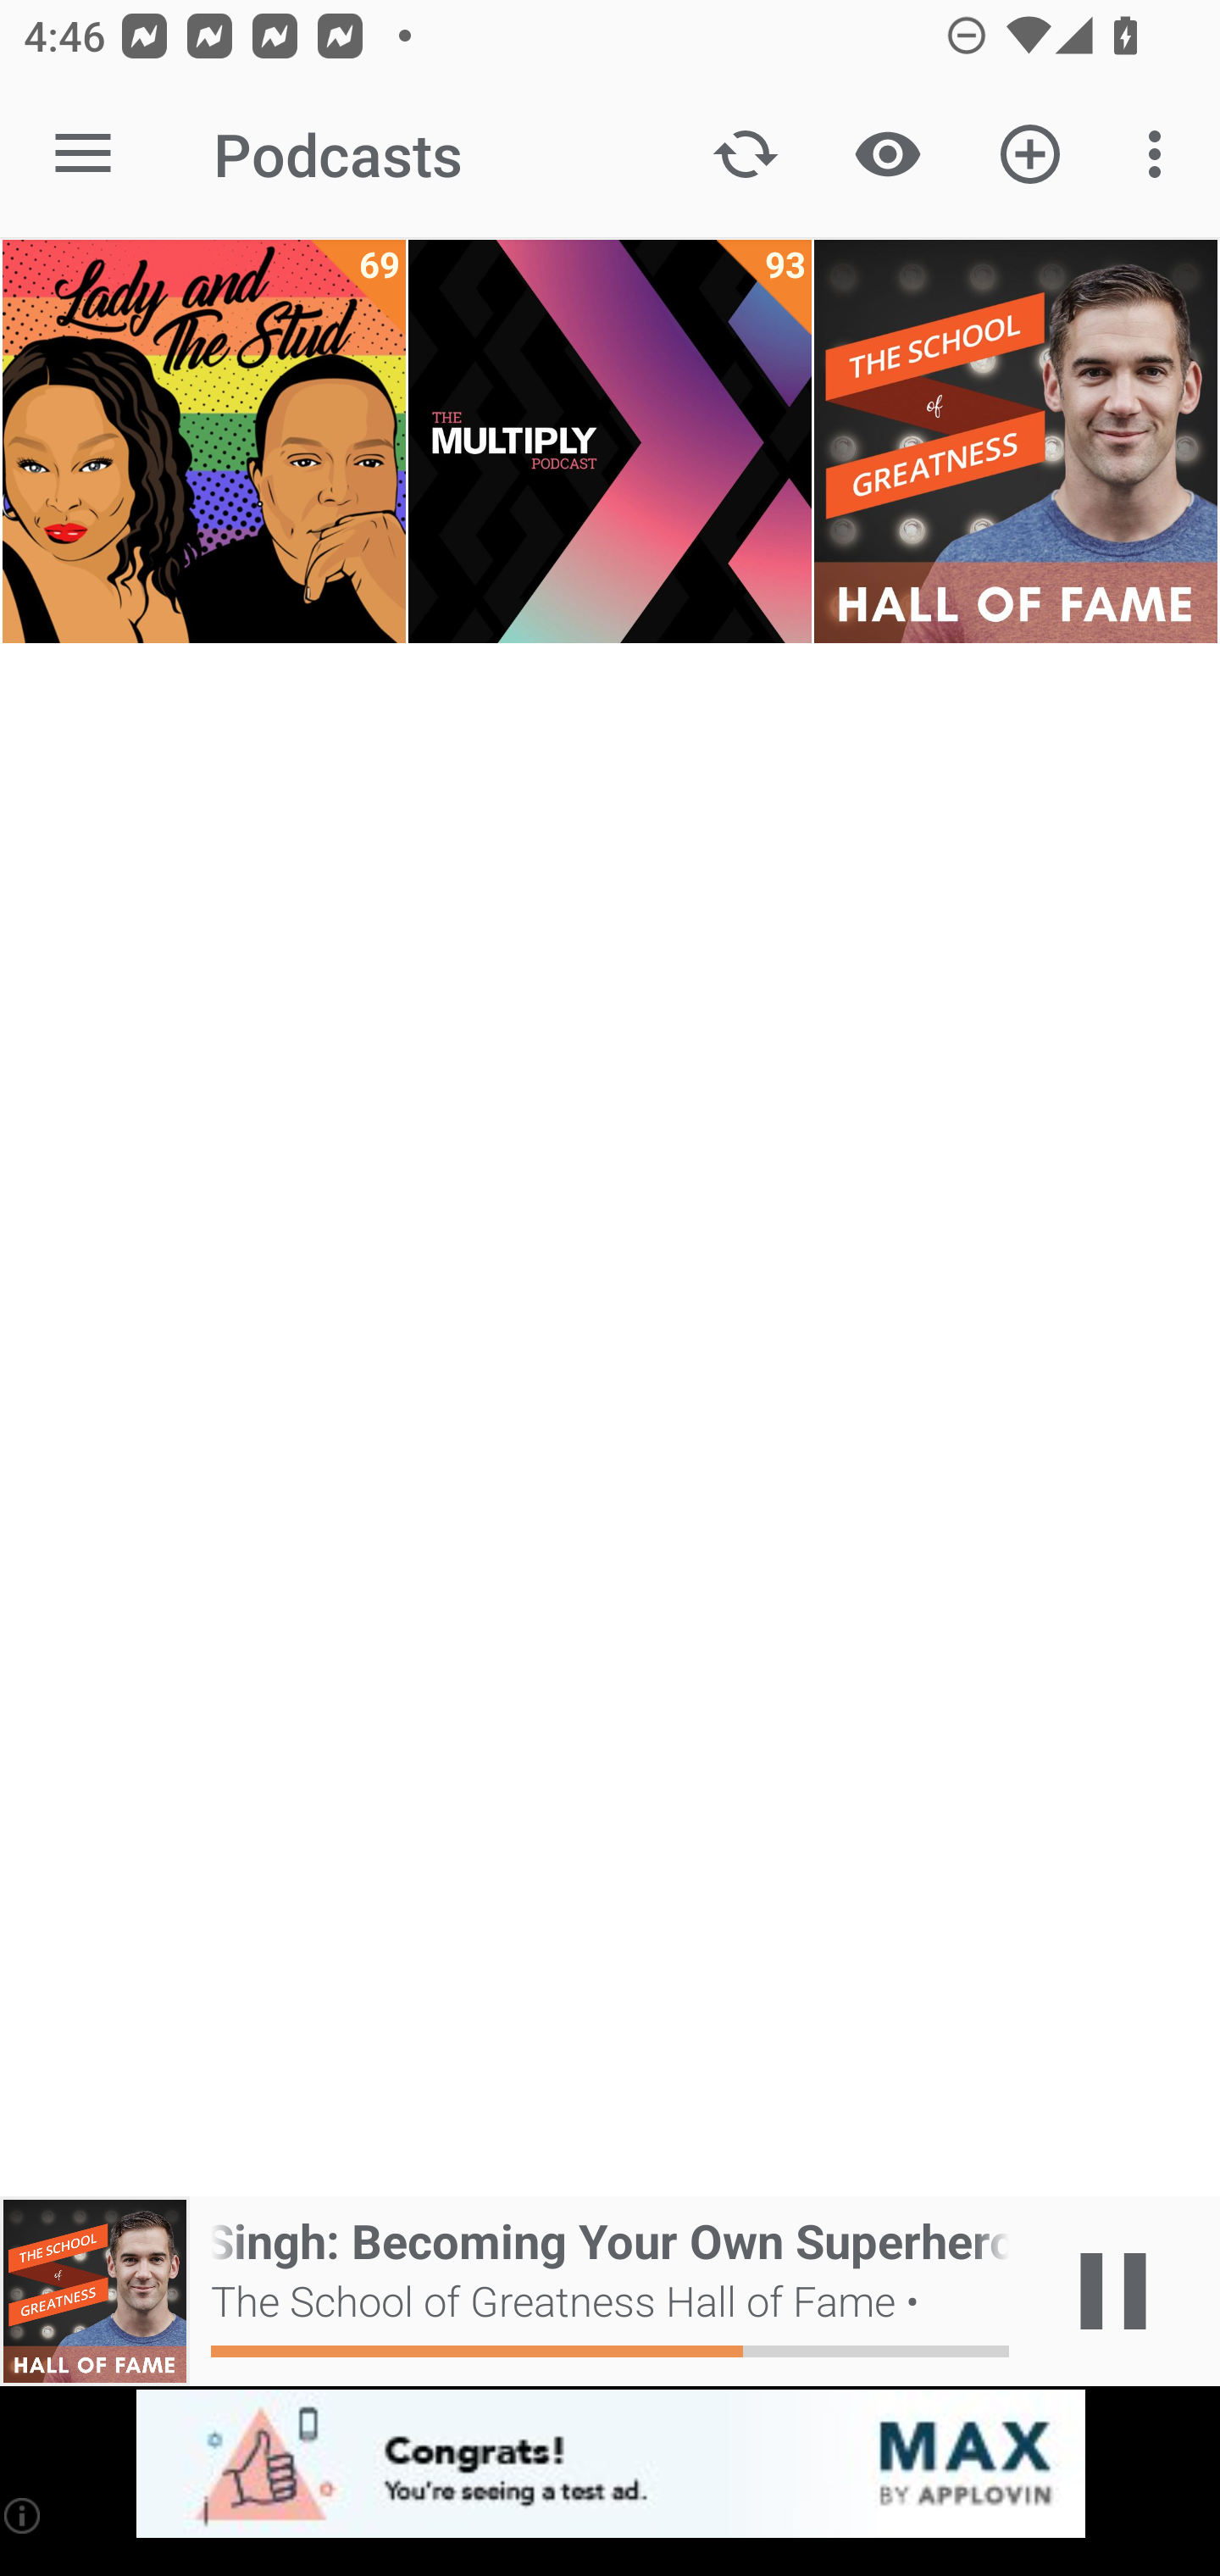 This screenshot has width=1220, height=2576. What do you see at coordinates (1030, 154) in the screenshot?
I see `Add new Podcast` at bounding box center [1030, 154].